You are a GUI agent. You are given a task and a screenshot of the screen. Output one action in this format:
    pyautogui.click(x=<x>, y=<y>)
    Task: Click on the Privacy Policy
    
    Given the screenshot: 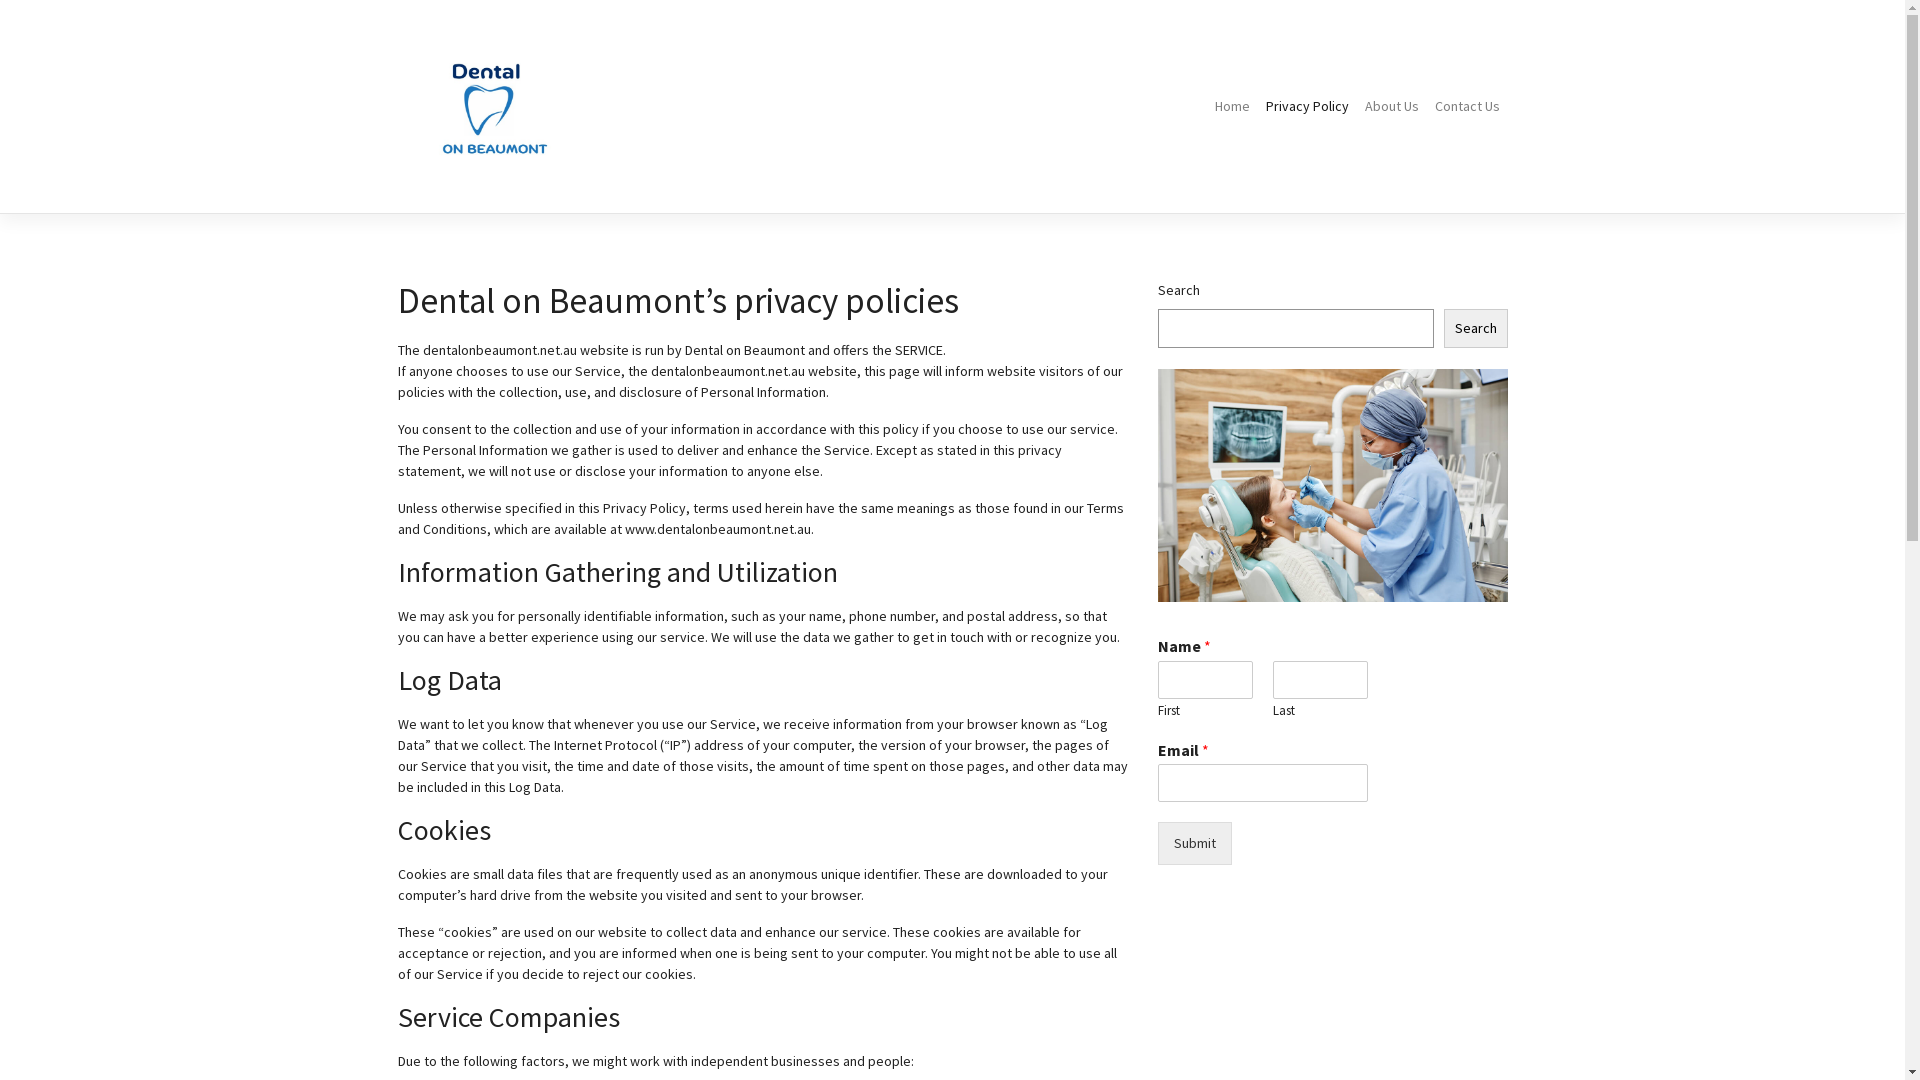 What is the action you would take?
    pyautogui.click(x=1308, y=106)
    